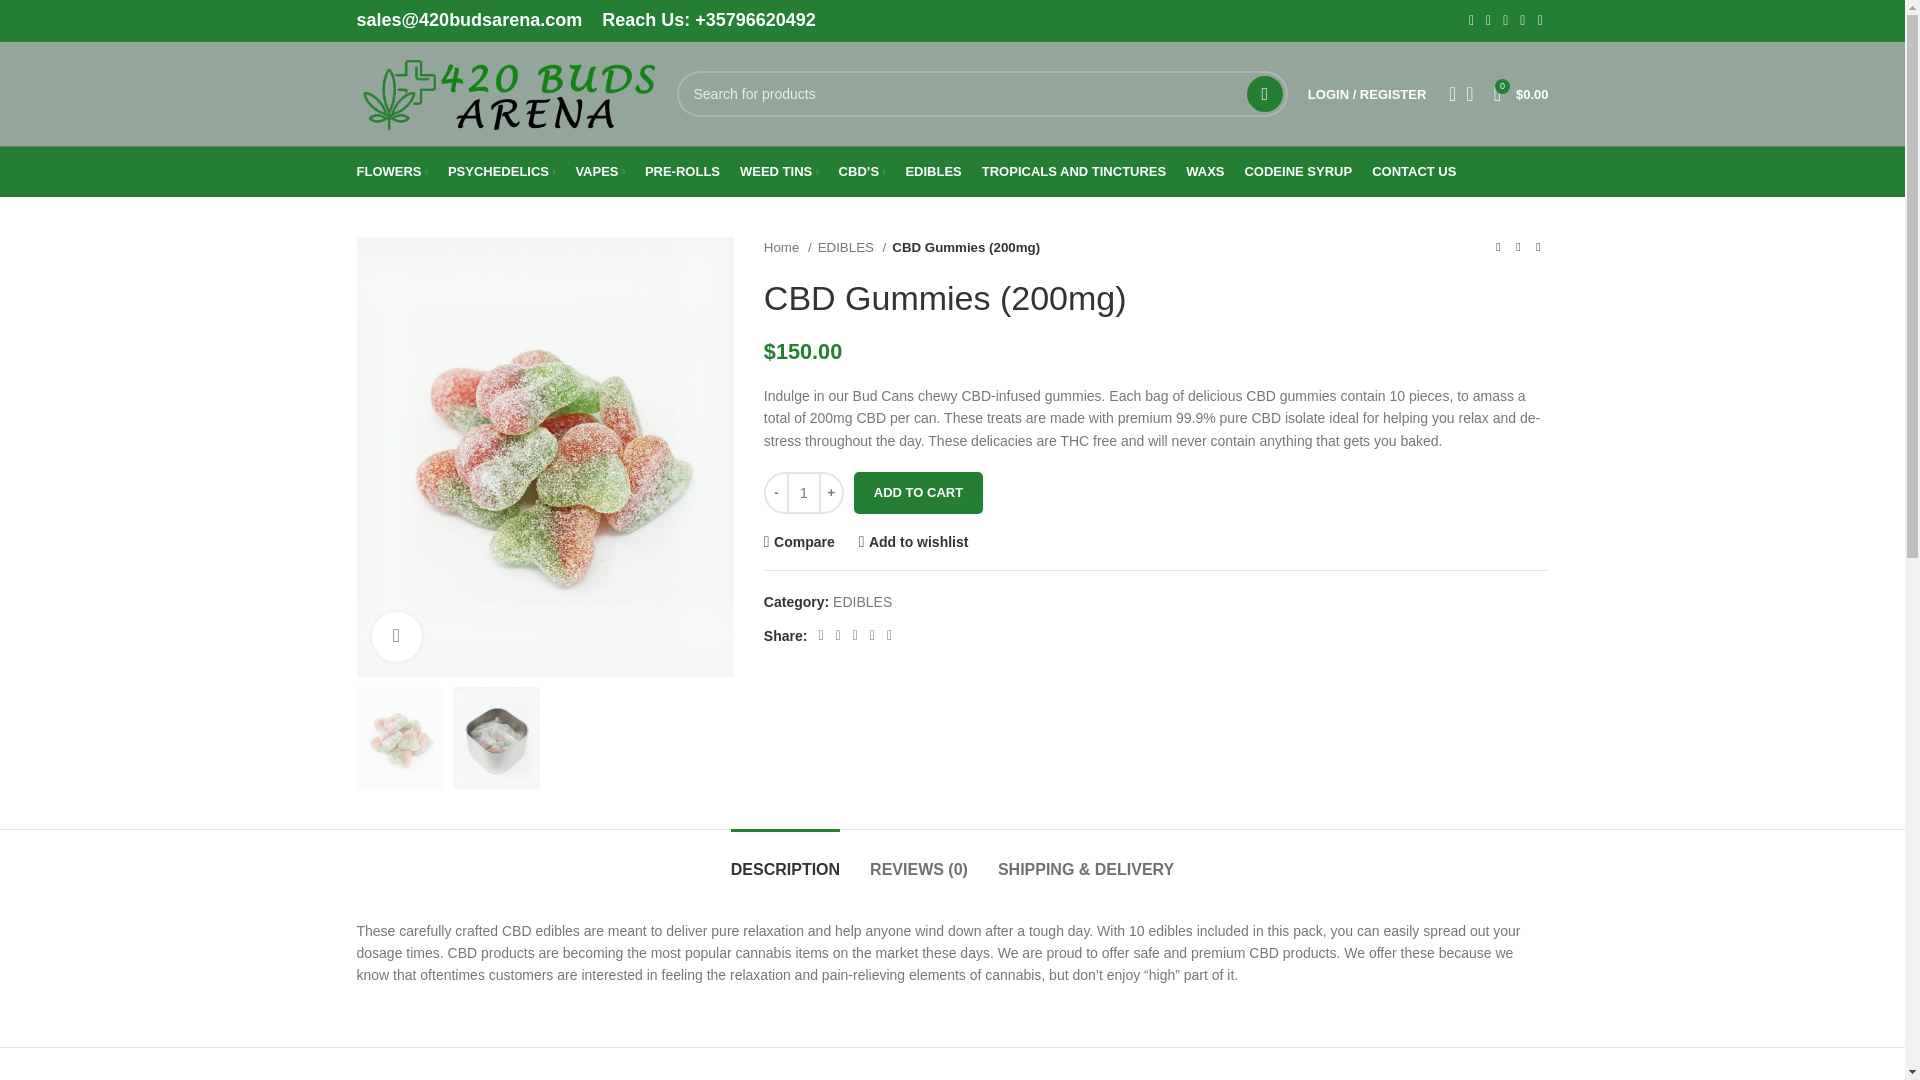  What do you see at coordinates (932, 172) in the screenshot?
I see `EDIBLES` at bounding box center [932, 172].